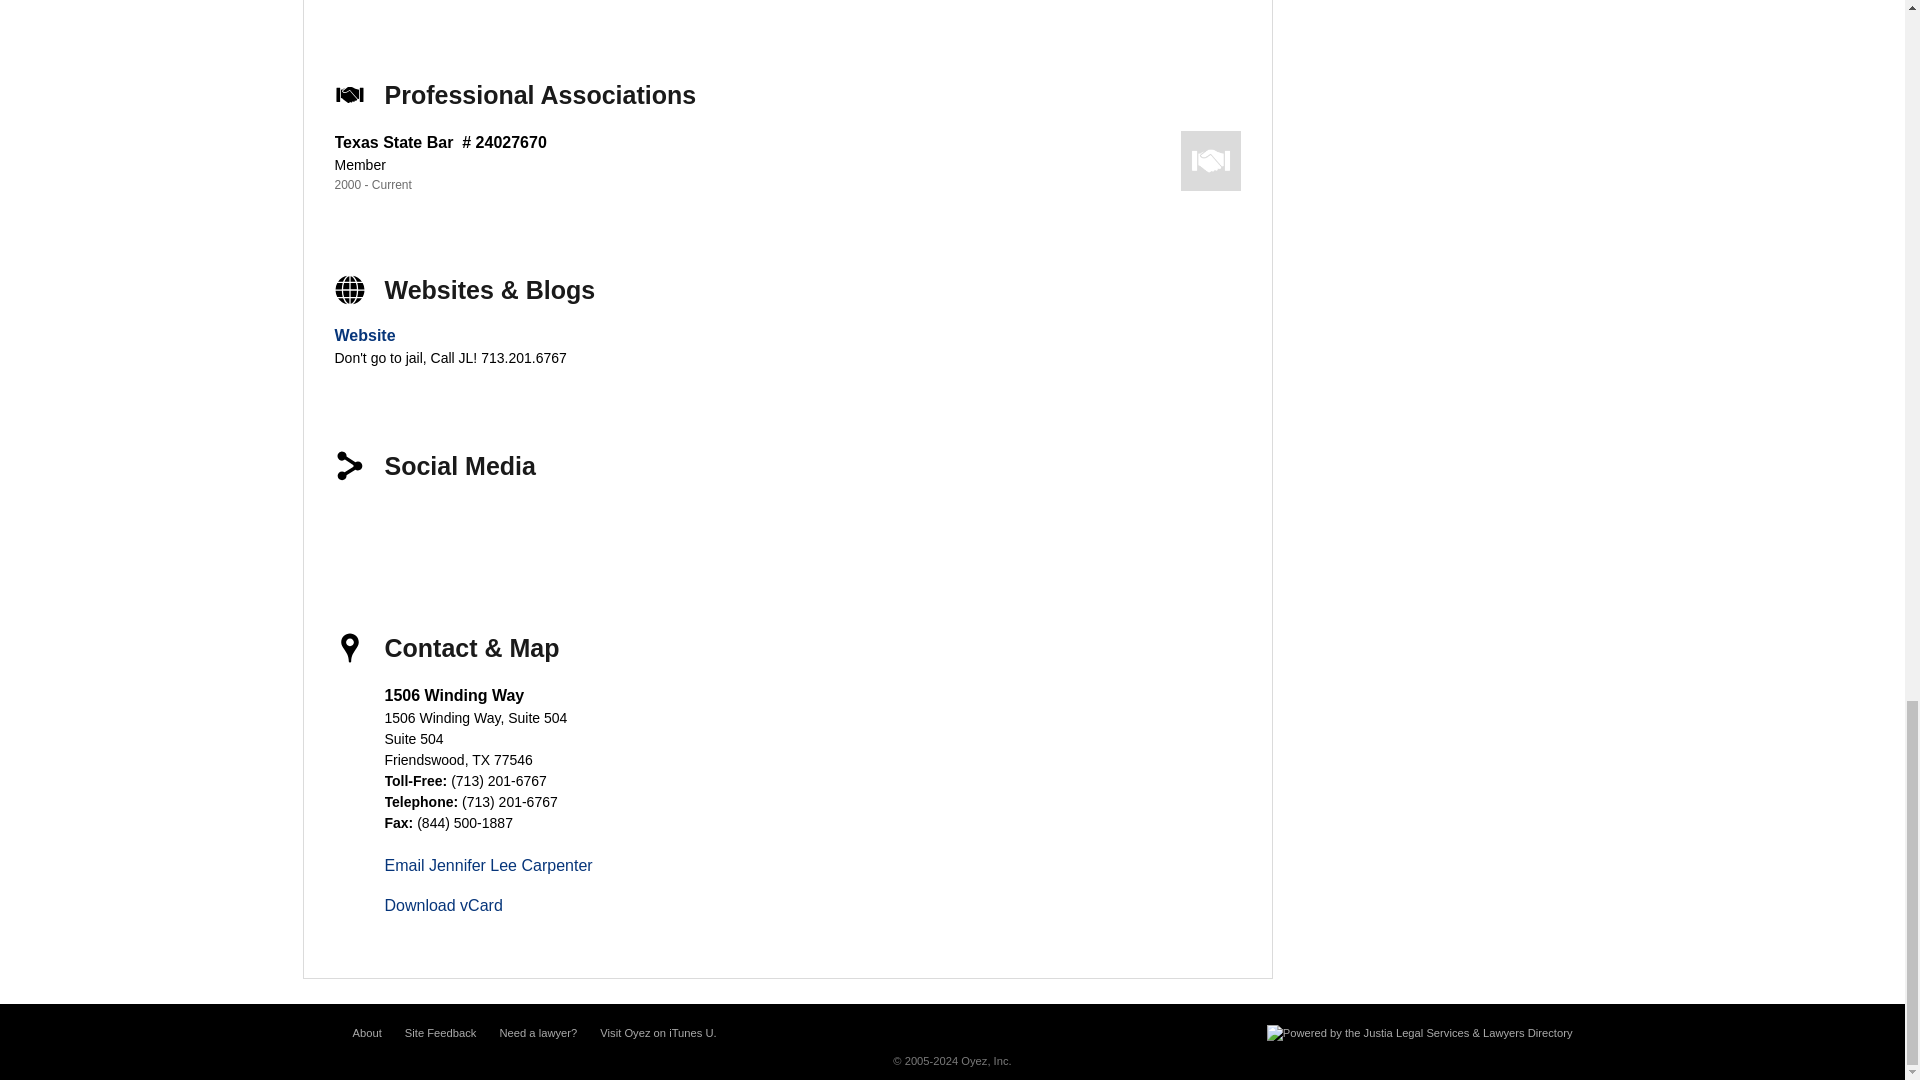 The image size is (1920, 1080). Describe the element at coordinates (442, 905) in the screenshot. I see `Download vCard` at that location.